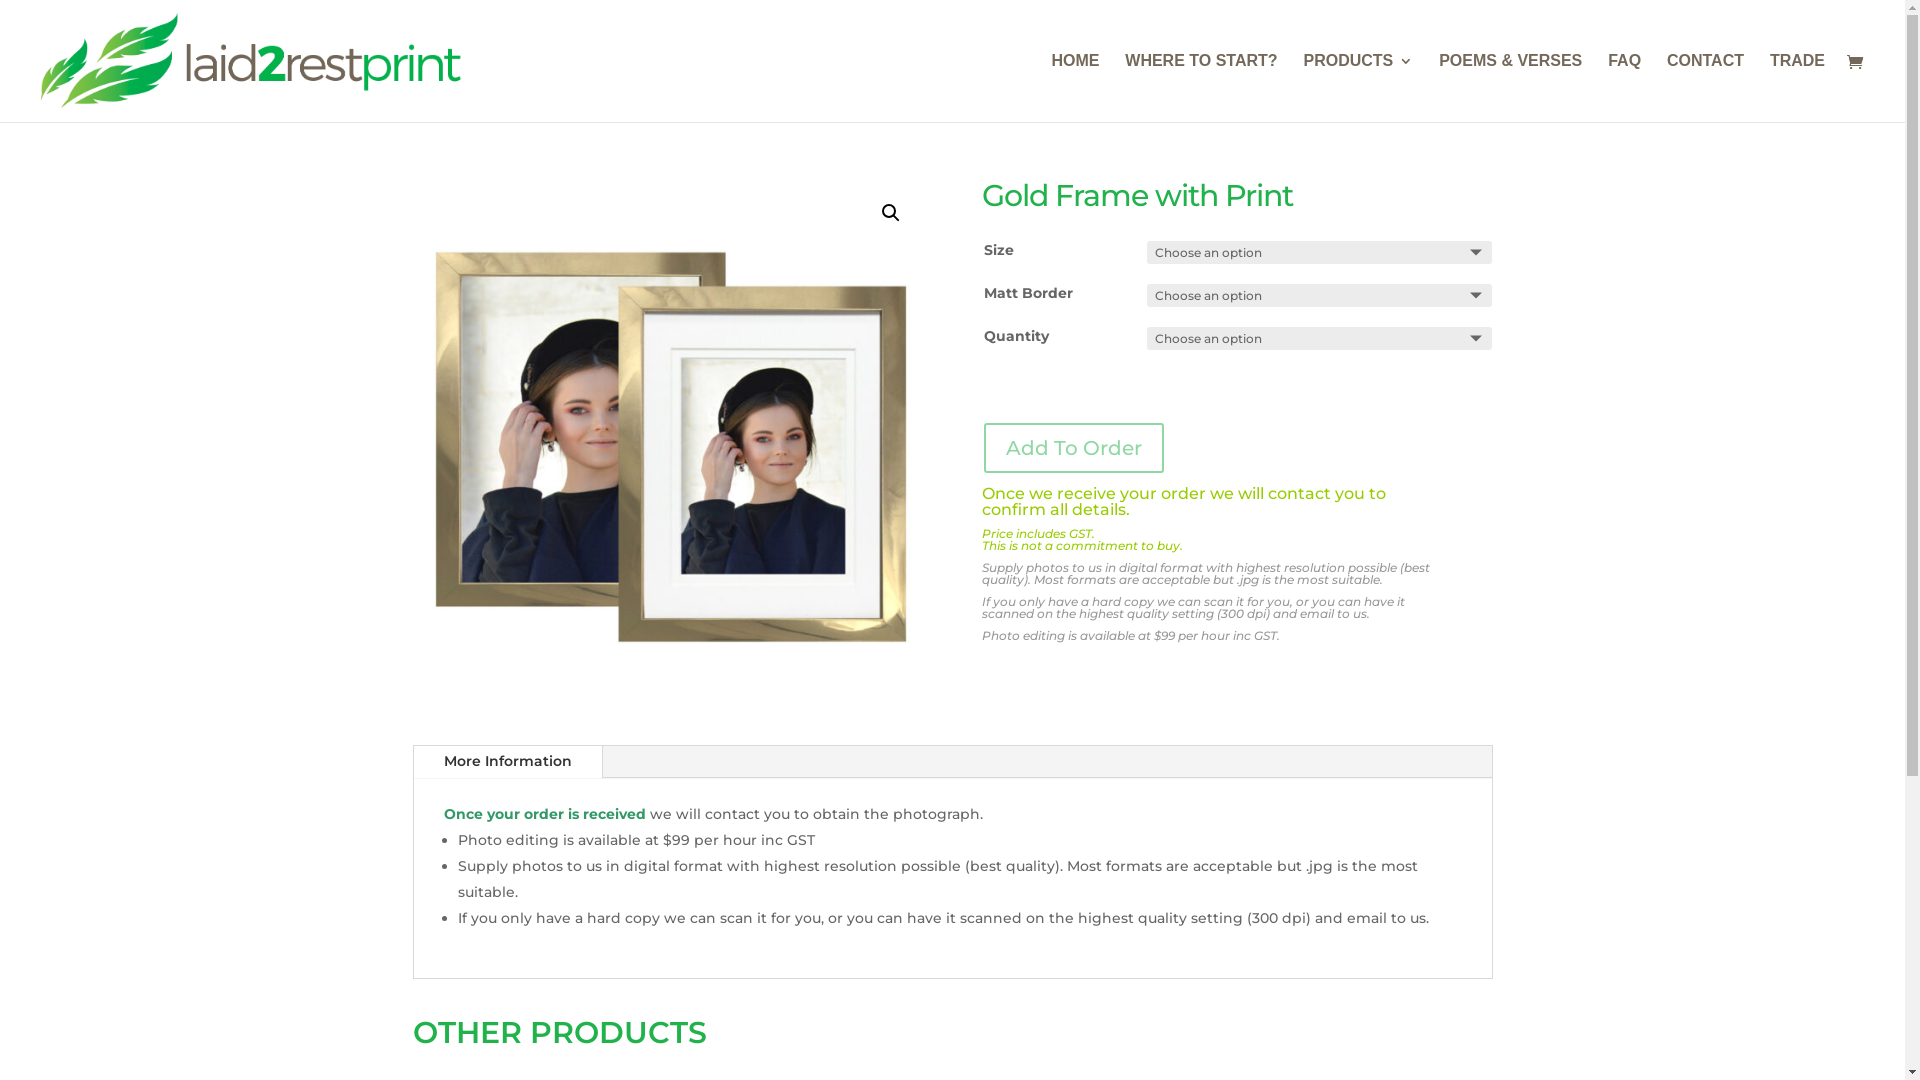 The width and height of the screenshot is (1920, 1080). What do you see at coordinates (1075, 88) in the screenshot?
I see `HOME` at bounding box center [1075, 88].